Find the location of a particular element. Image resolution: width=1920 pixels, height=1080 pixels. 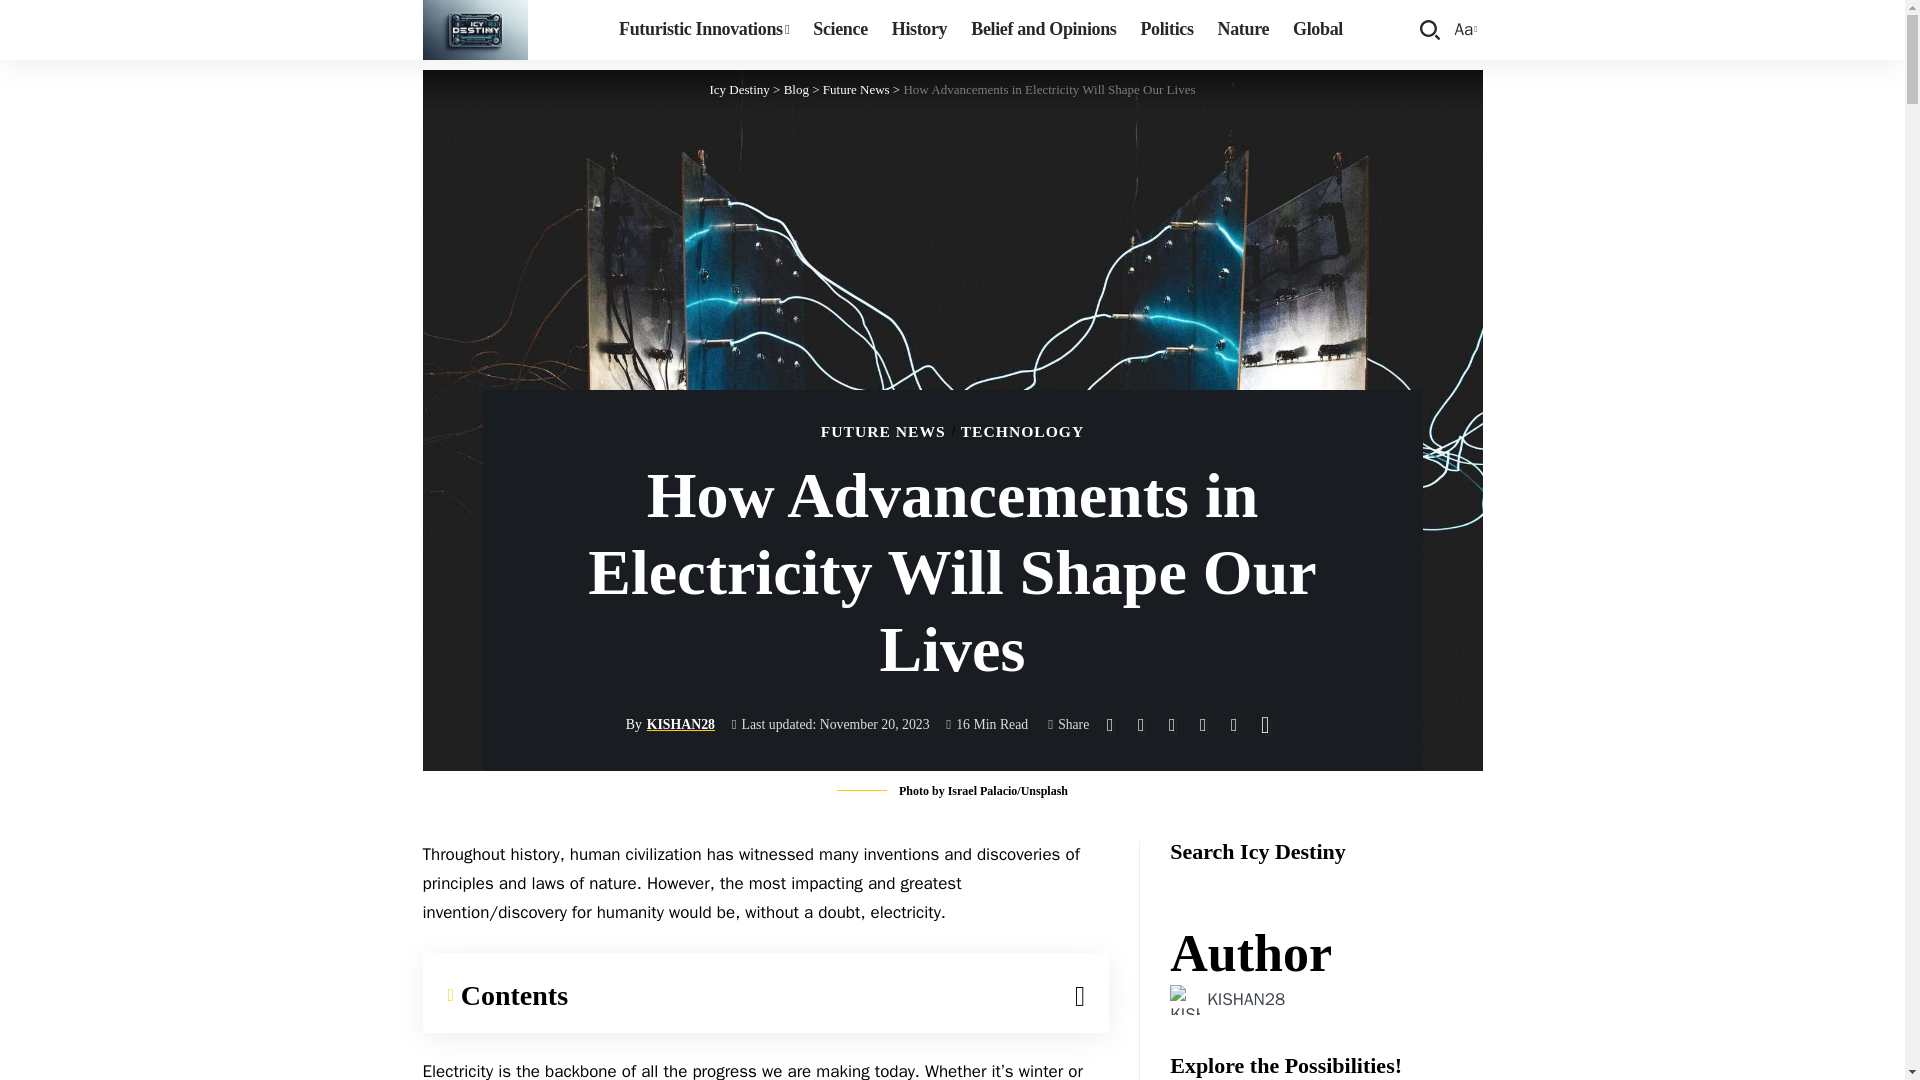

Futuristic Innovations is located at coordinates (796, 90).